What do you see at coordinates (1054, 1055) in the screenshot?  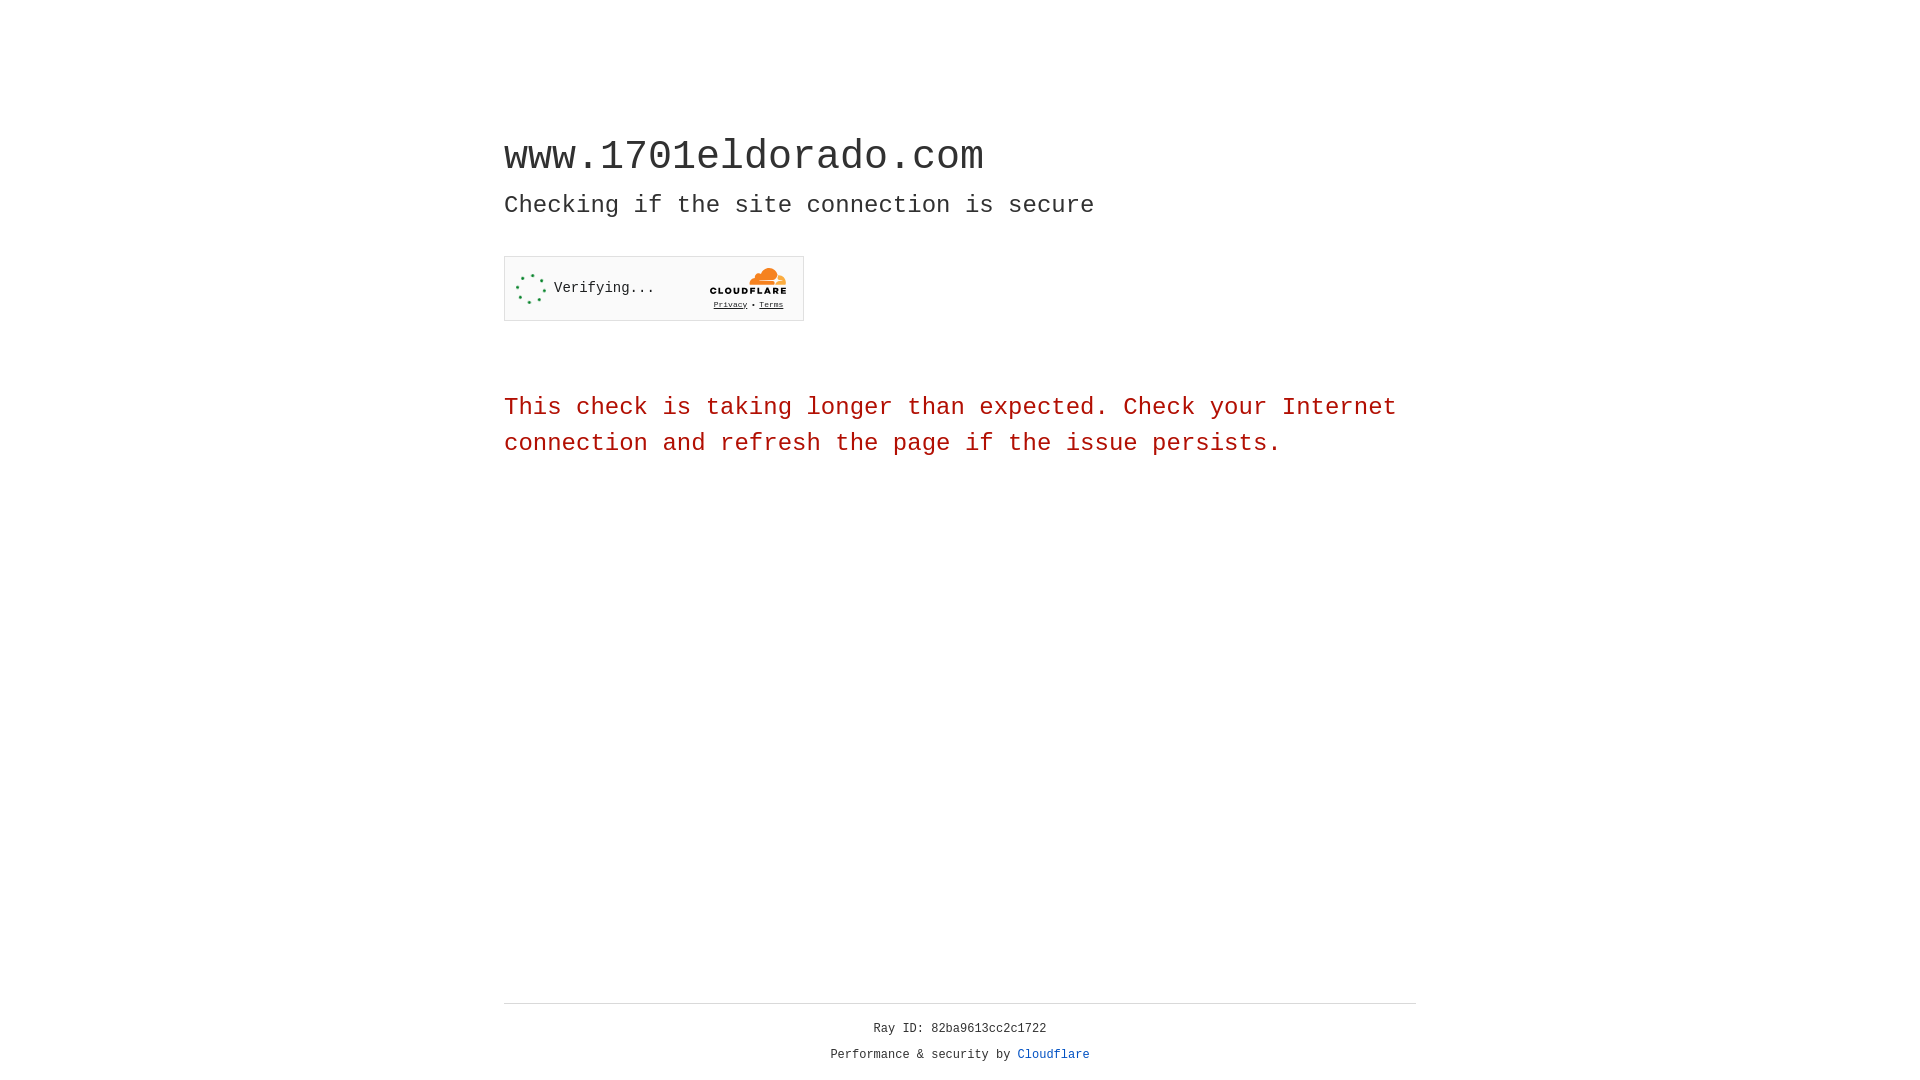 I see `Cloudflare` at bounding box center [1054, 1055].